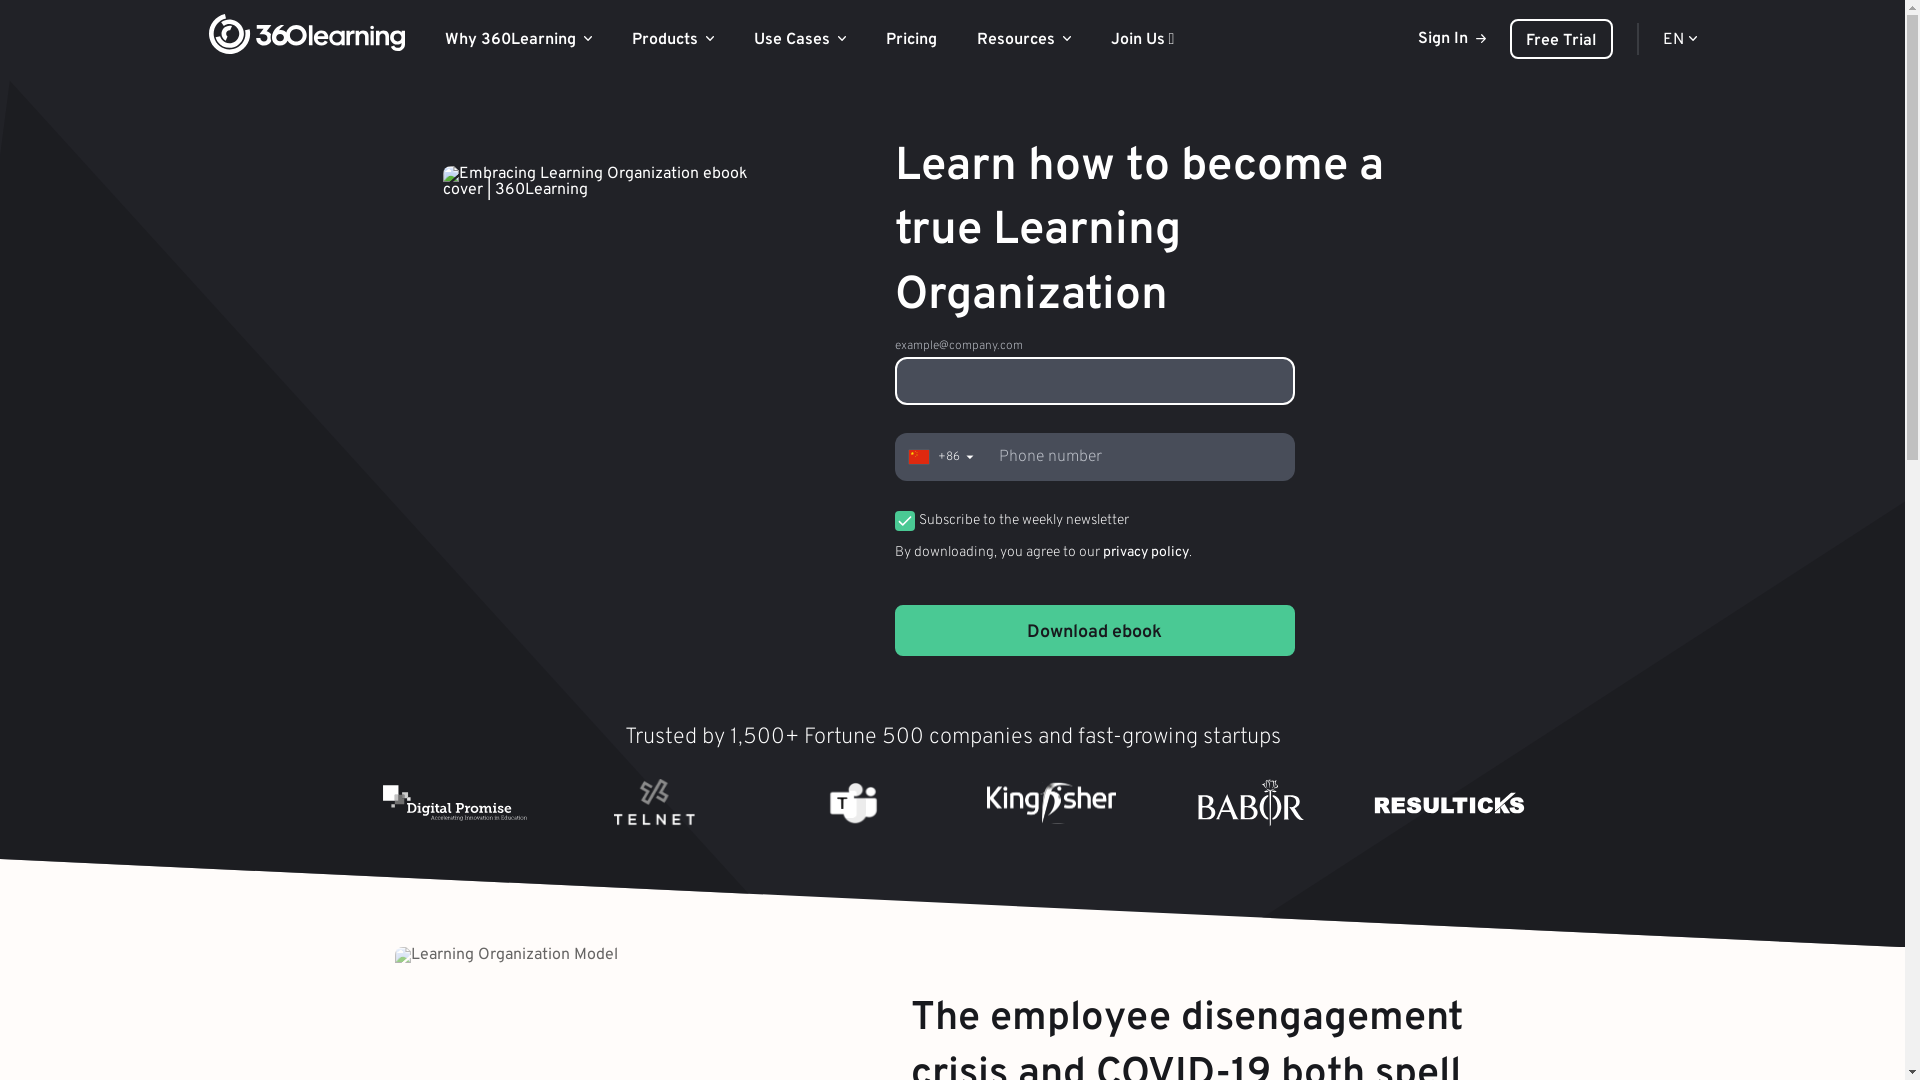  Describe the element at coordinates (1094, 630) in the screenshot. I see `Download ebook` at that location.